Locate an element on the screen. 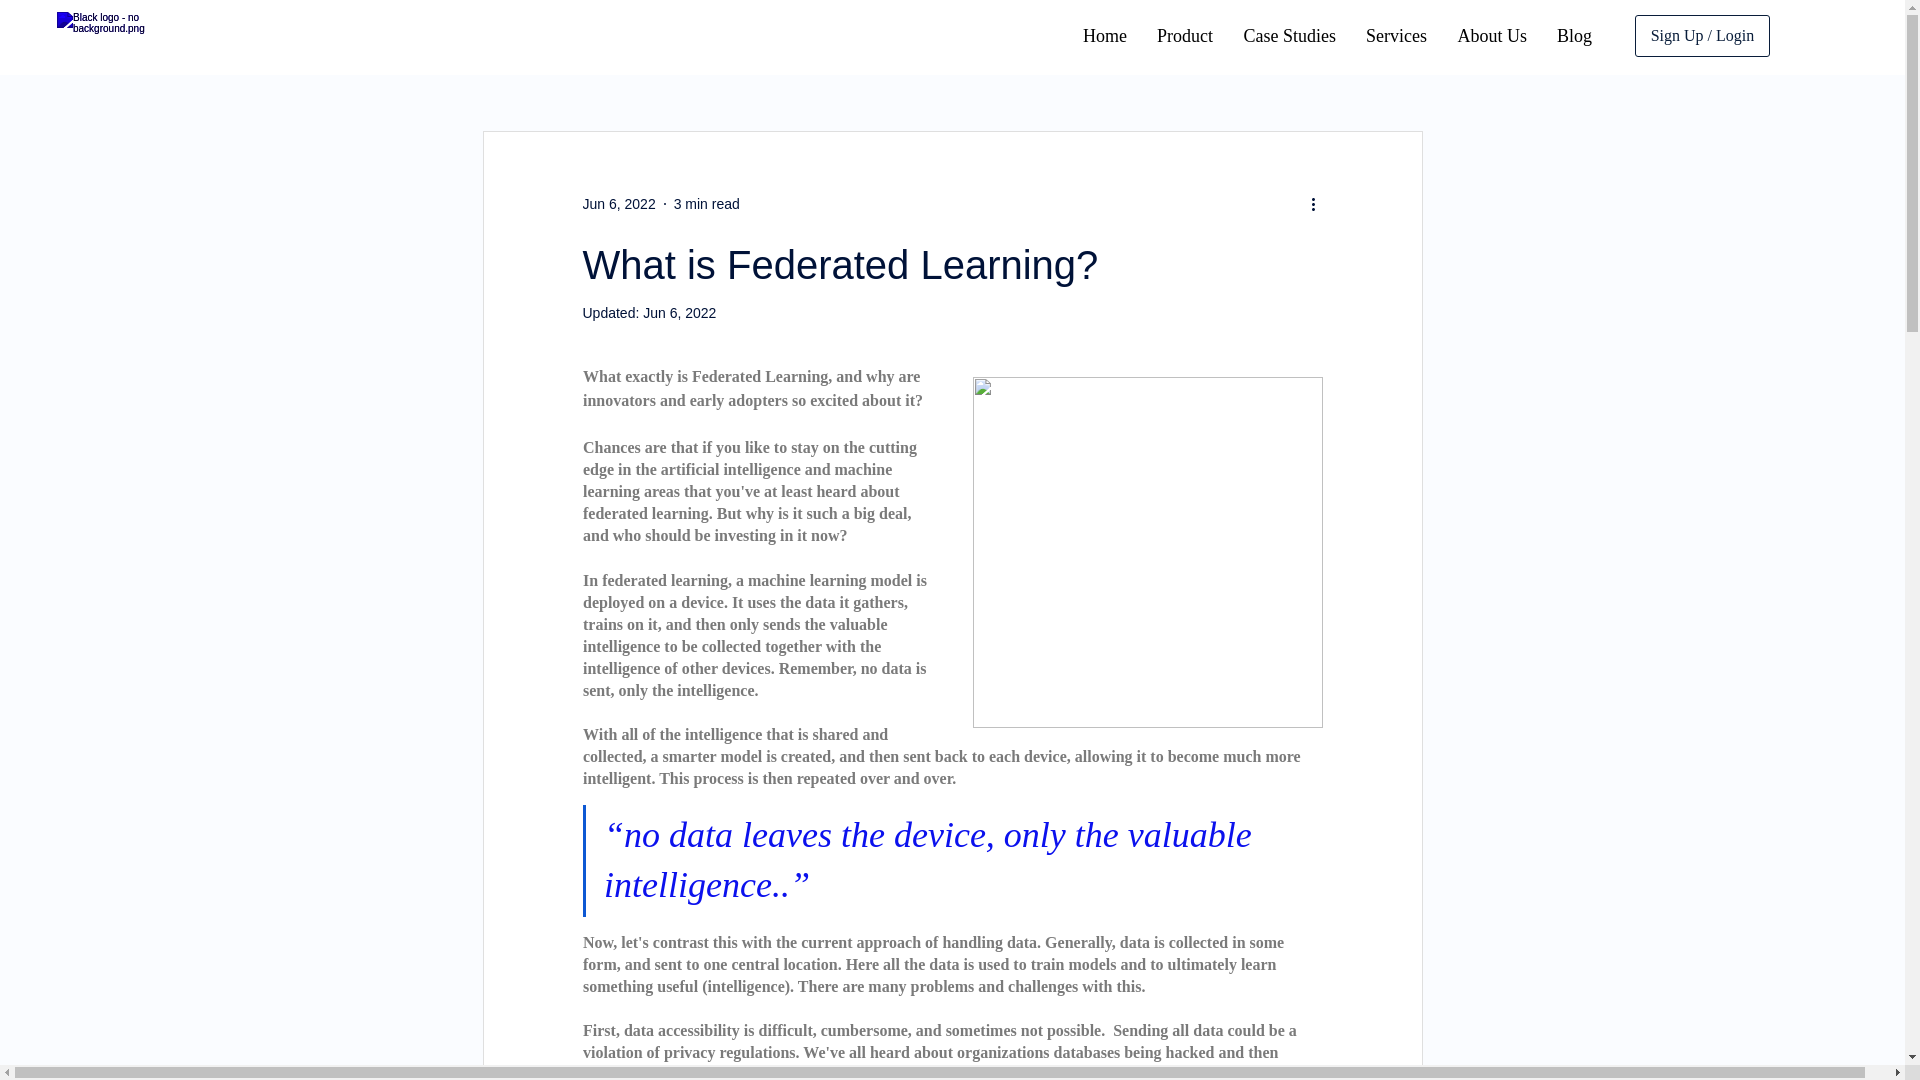  Product is located at coordinates (1185, 35).